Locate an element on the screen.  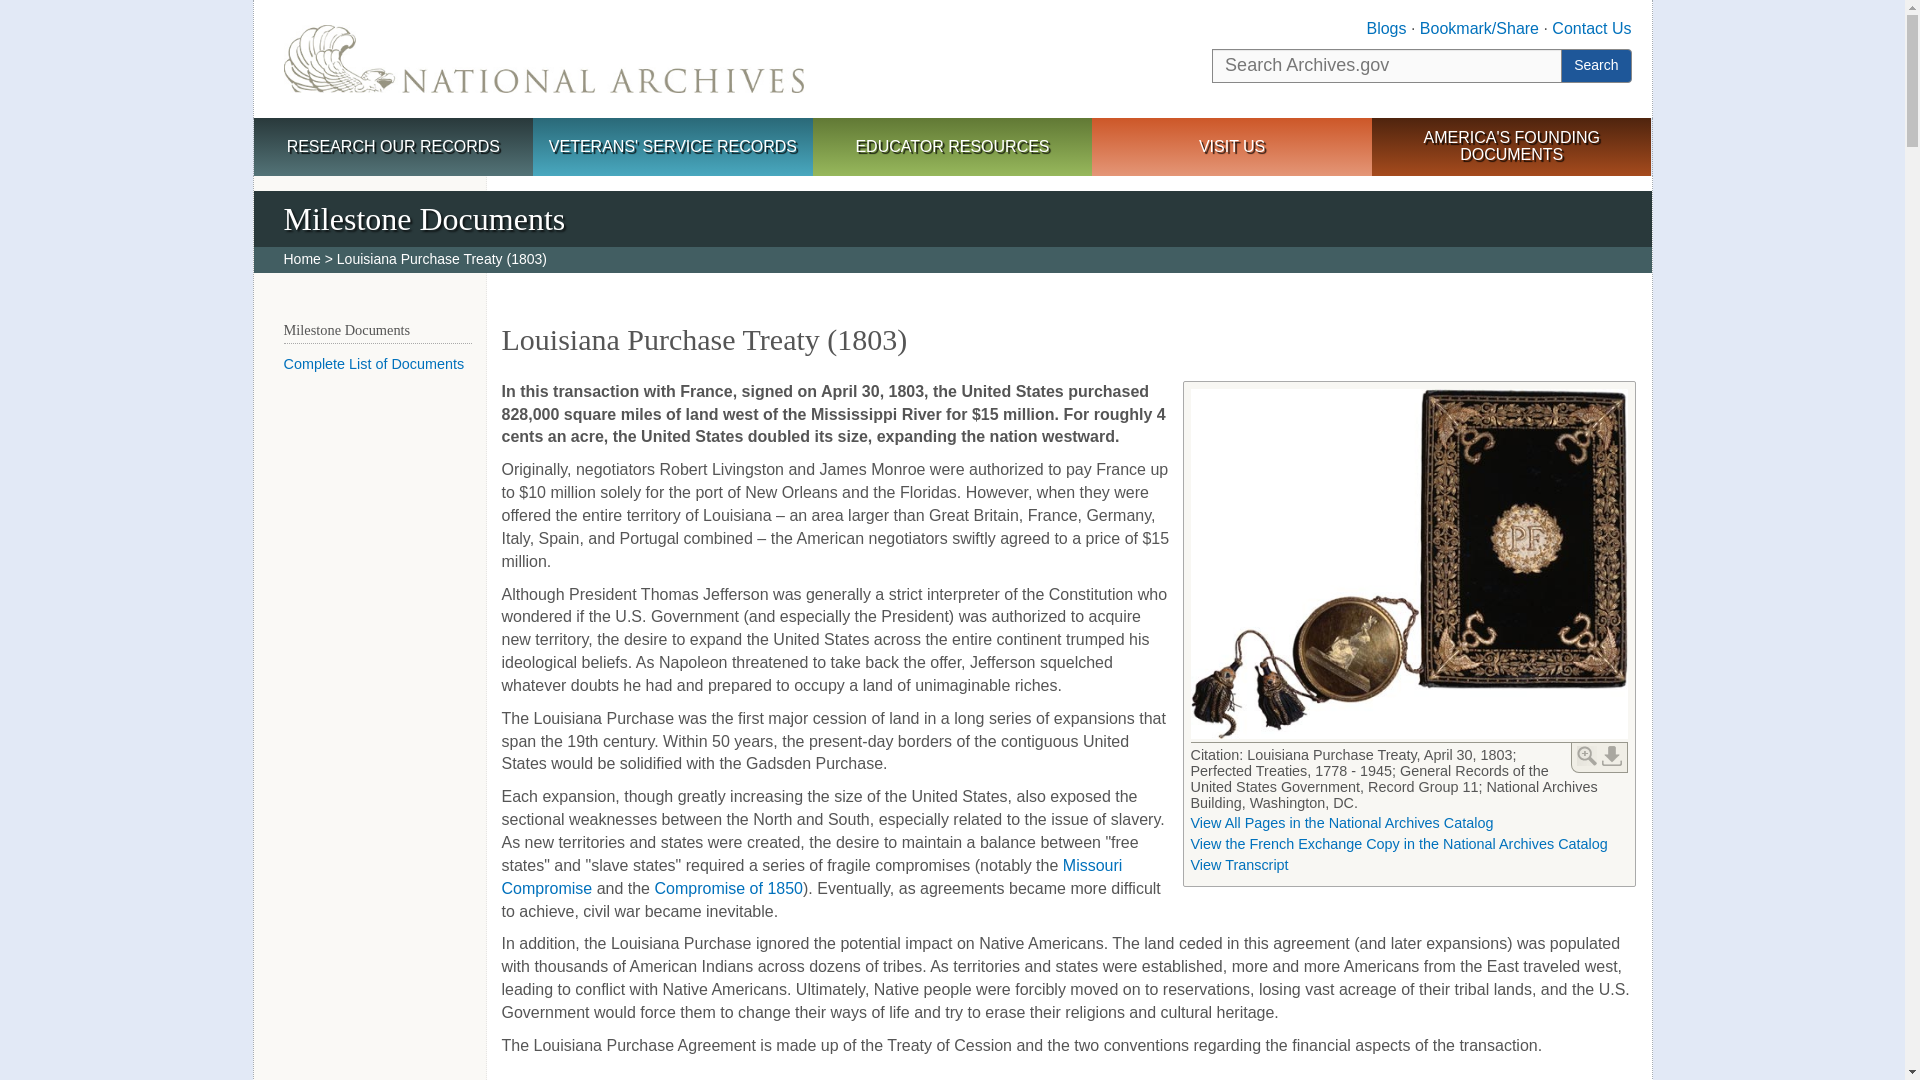
VETERANS' SERVICE RECORDS is located at coordinates (672, 148).